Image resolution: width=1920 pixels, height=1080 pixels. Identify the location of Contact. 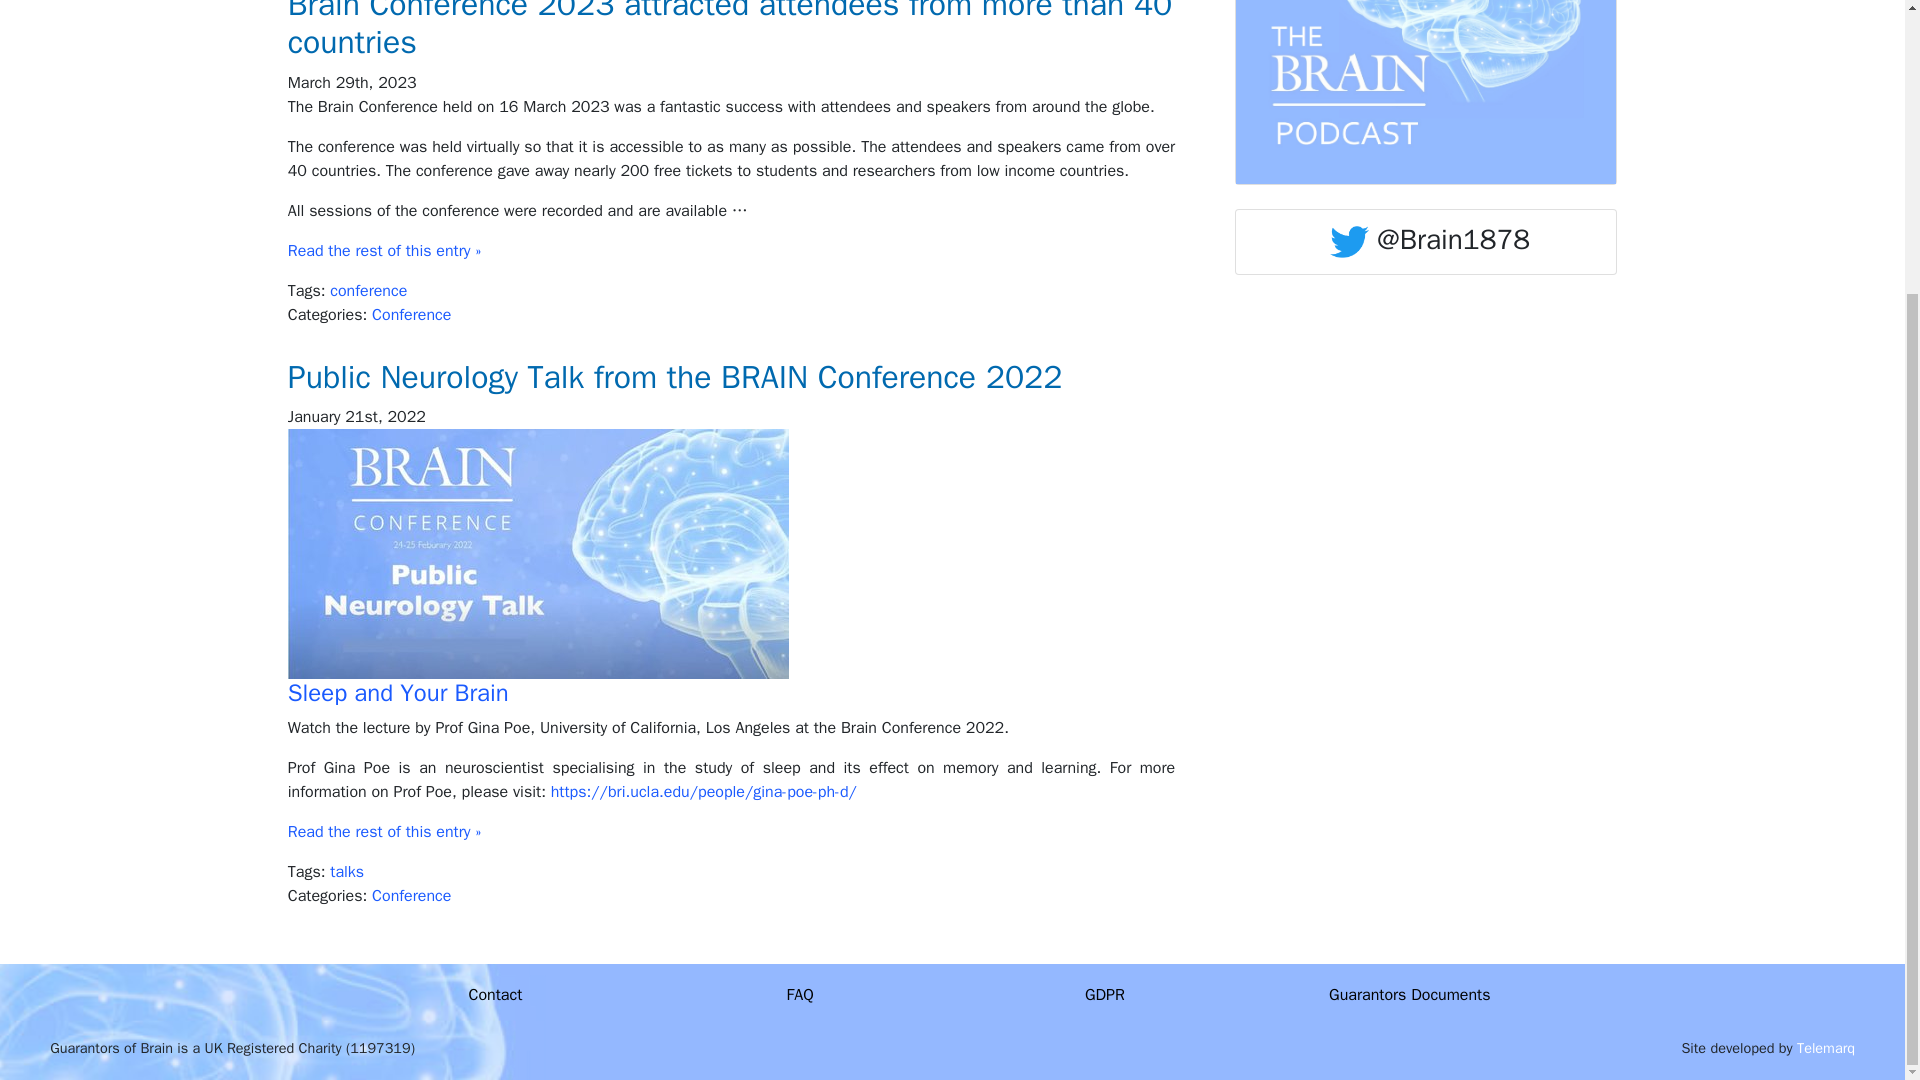
(495, 994).